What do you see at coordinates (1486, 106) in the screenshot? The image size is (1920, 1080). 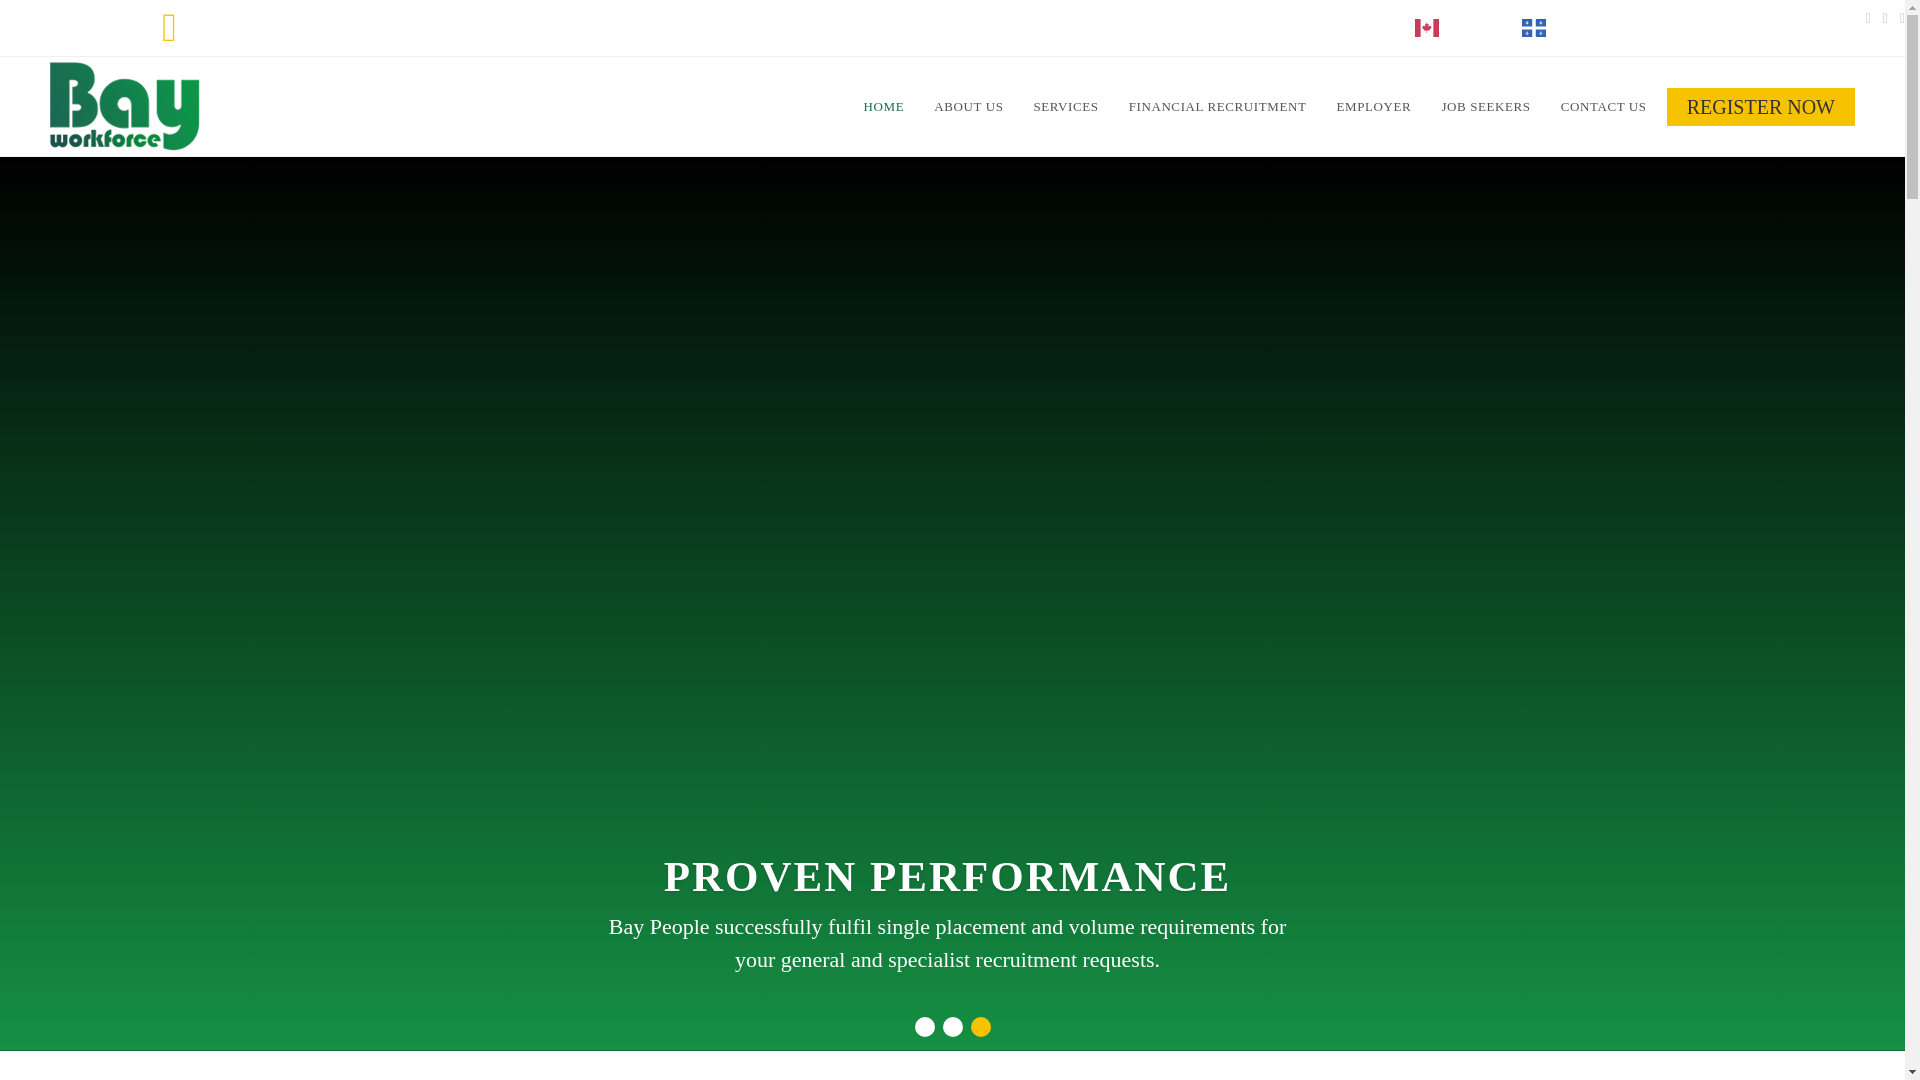 I see `JOB SEEKERS` at bounding box center [1486, 106].